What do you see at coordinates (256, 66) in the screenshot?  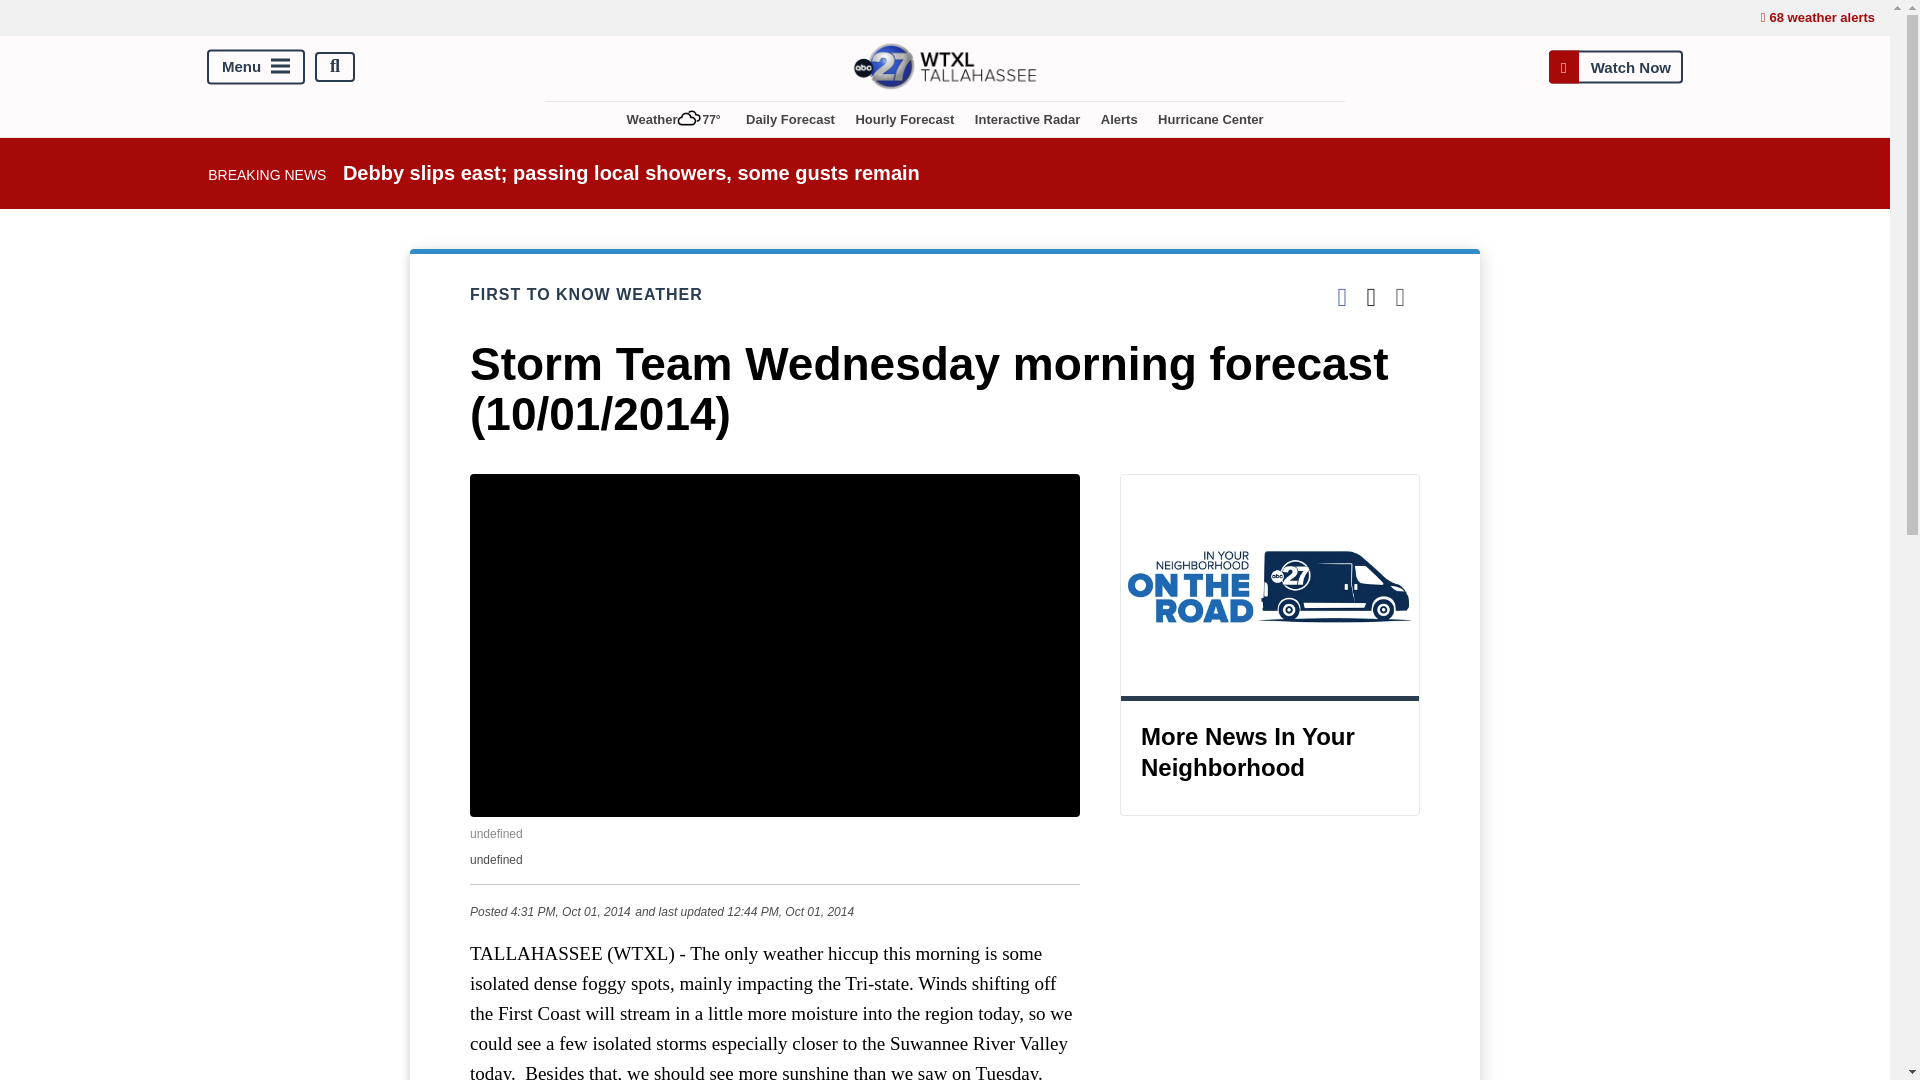 I see `Menu` at bounding box center [256, 66].